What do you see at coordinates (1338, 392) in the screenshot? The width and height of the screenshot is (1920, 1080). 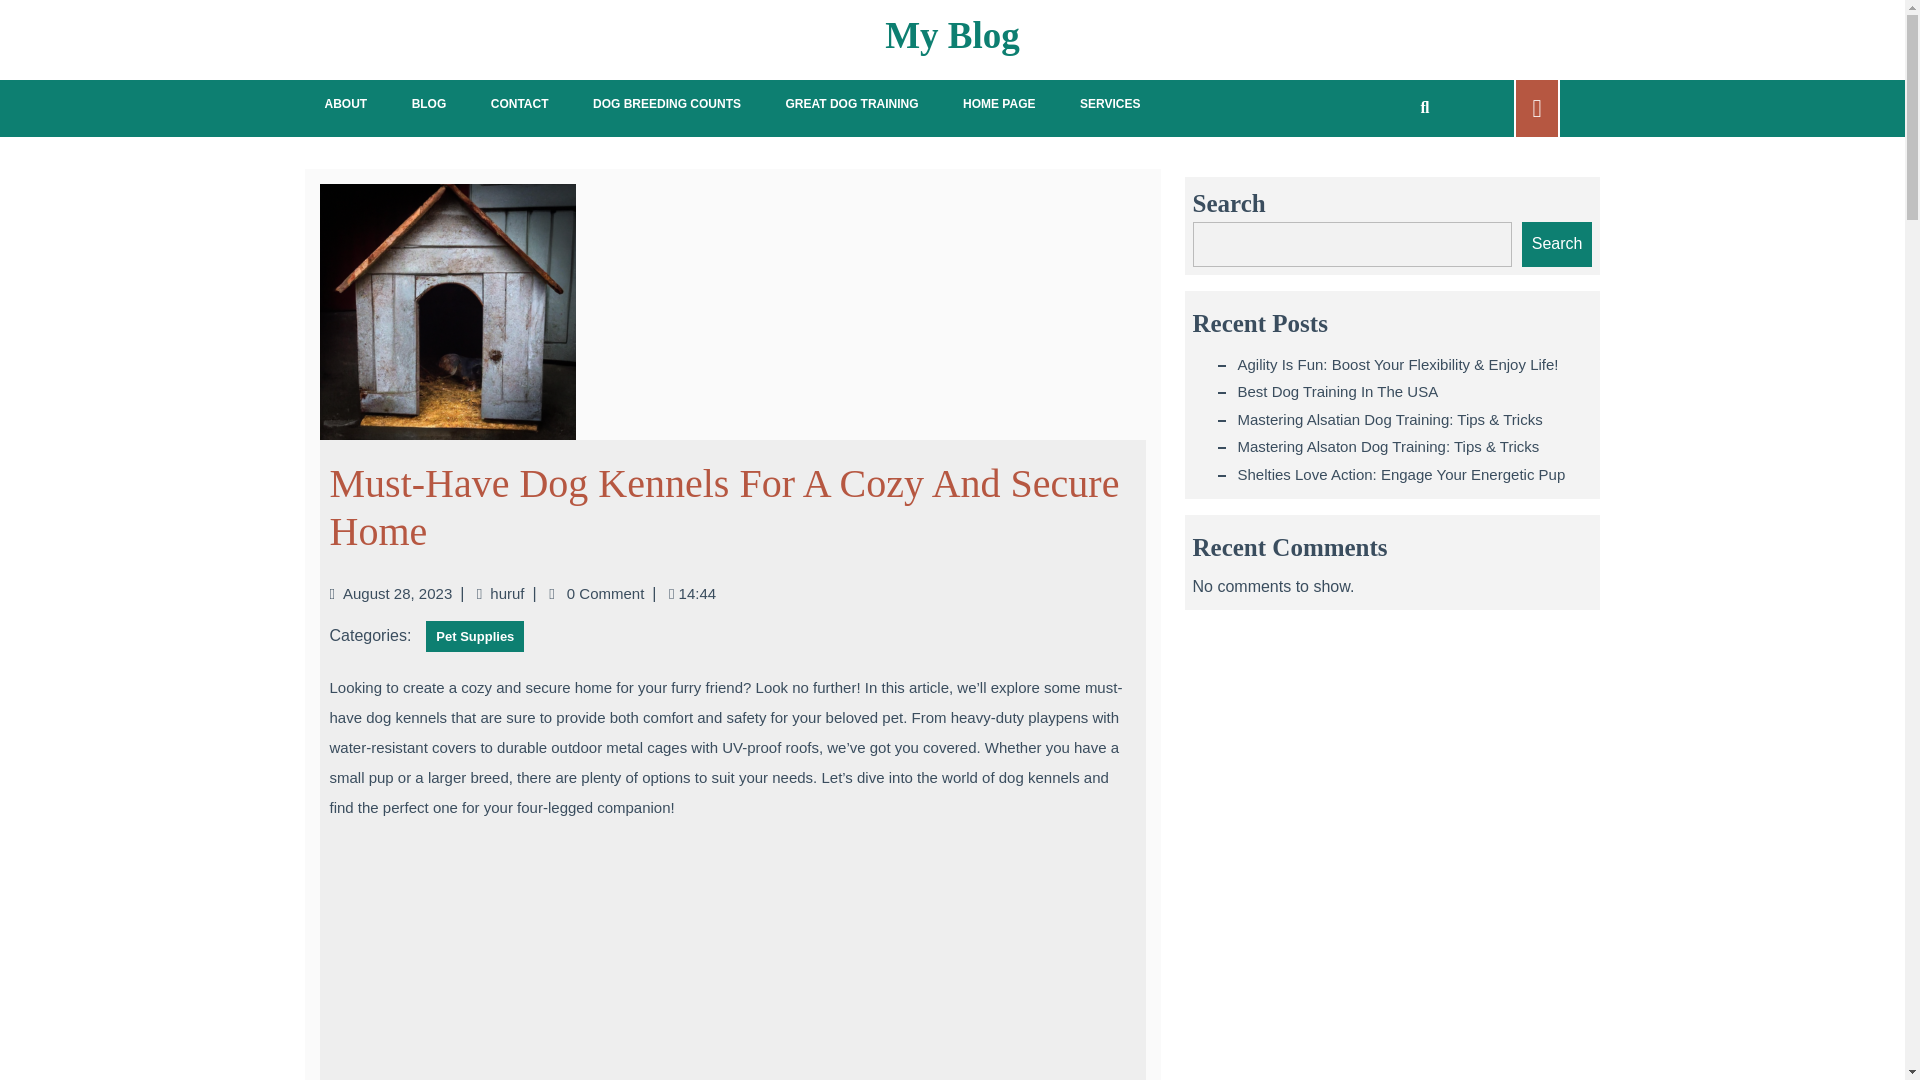 I see `Best Dog Training In The USA` at bounding box center [1338, 392].